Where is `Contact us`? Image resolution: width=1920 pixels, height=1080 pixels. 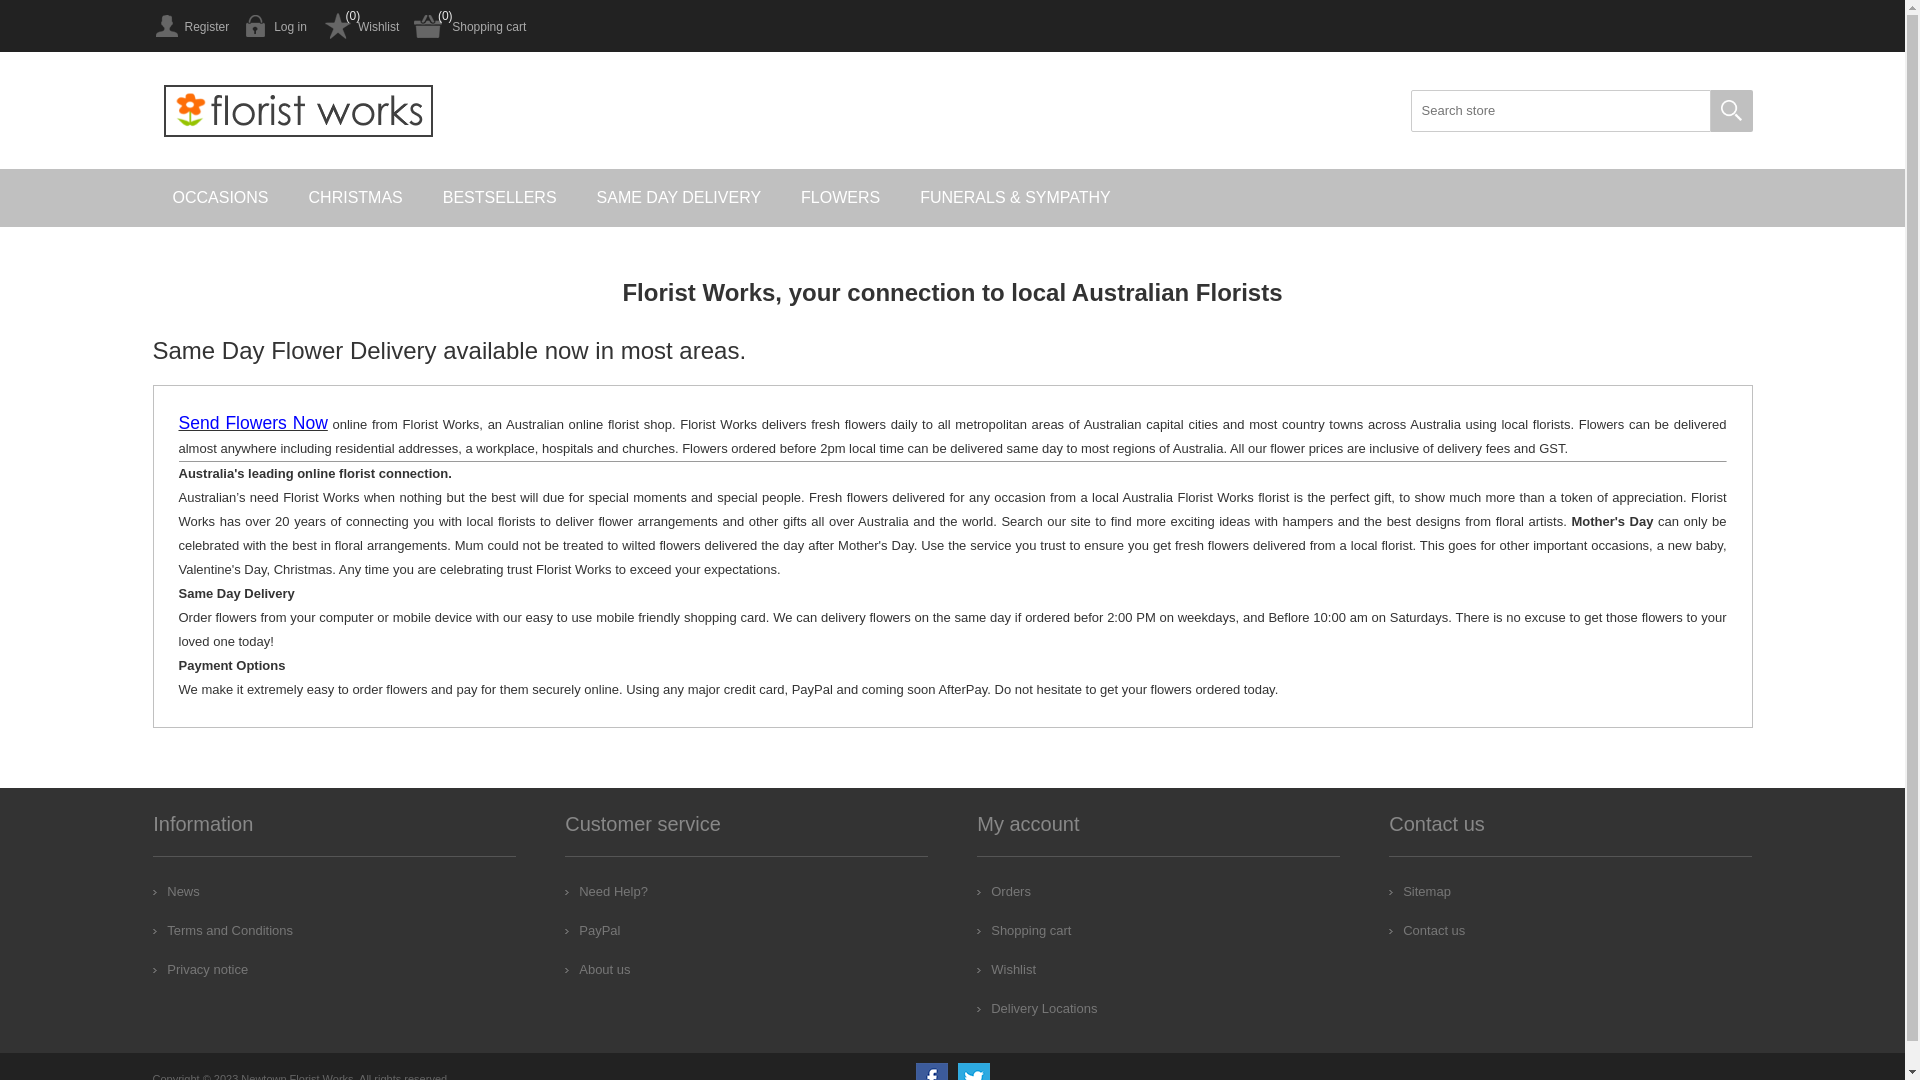 Contact us is located at coordinates (1427, 930).